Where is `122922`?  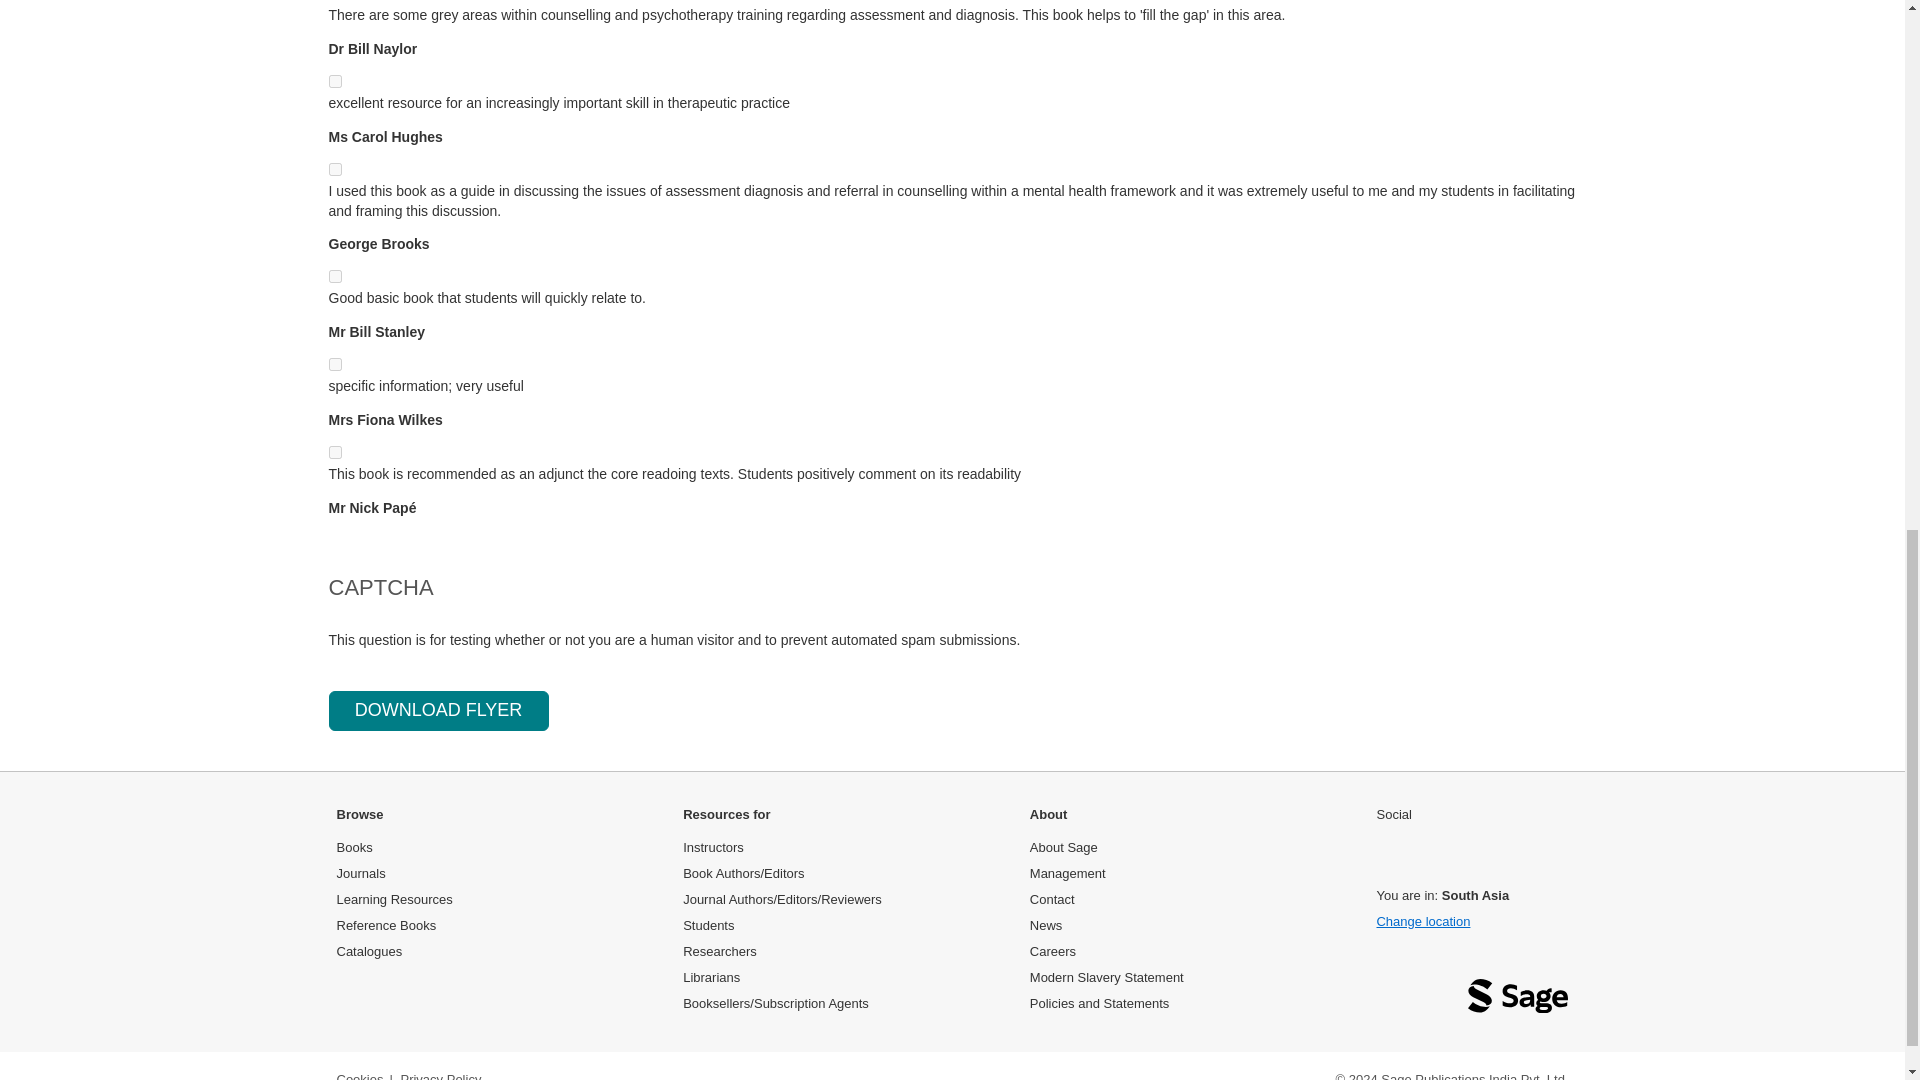
122922 is located at coordinates (334, 80).